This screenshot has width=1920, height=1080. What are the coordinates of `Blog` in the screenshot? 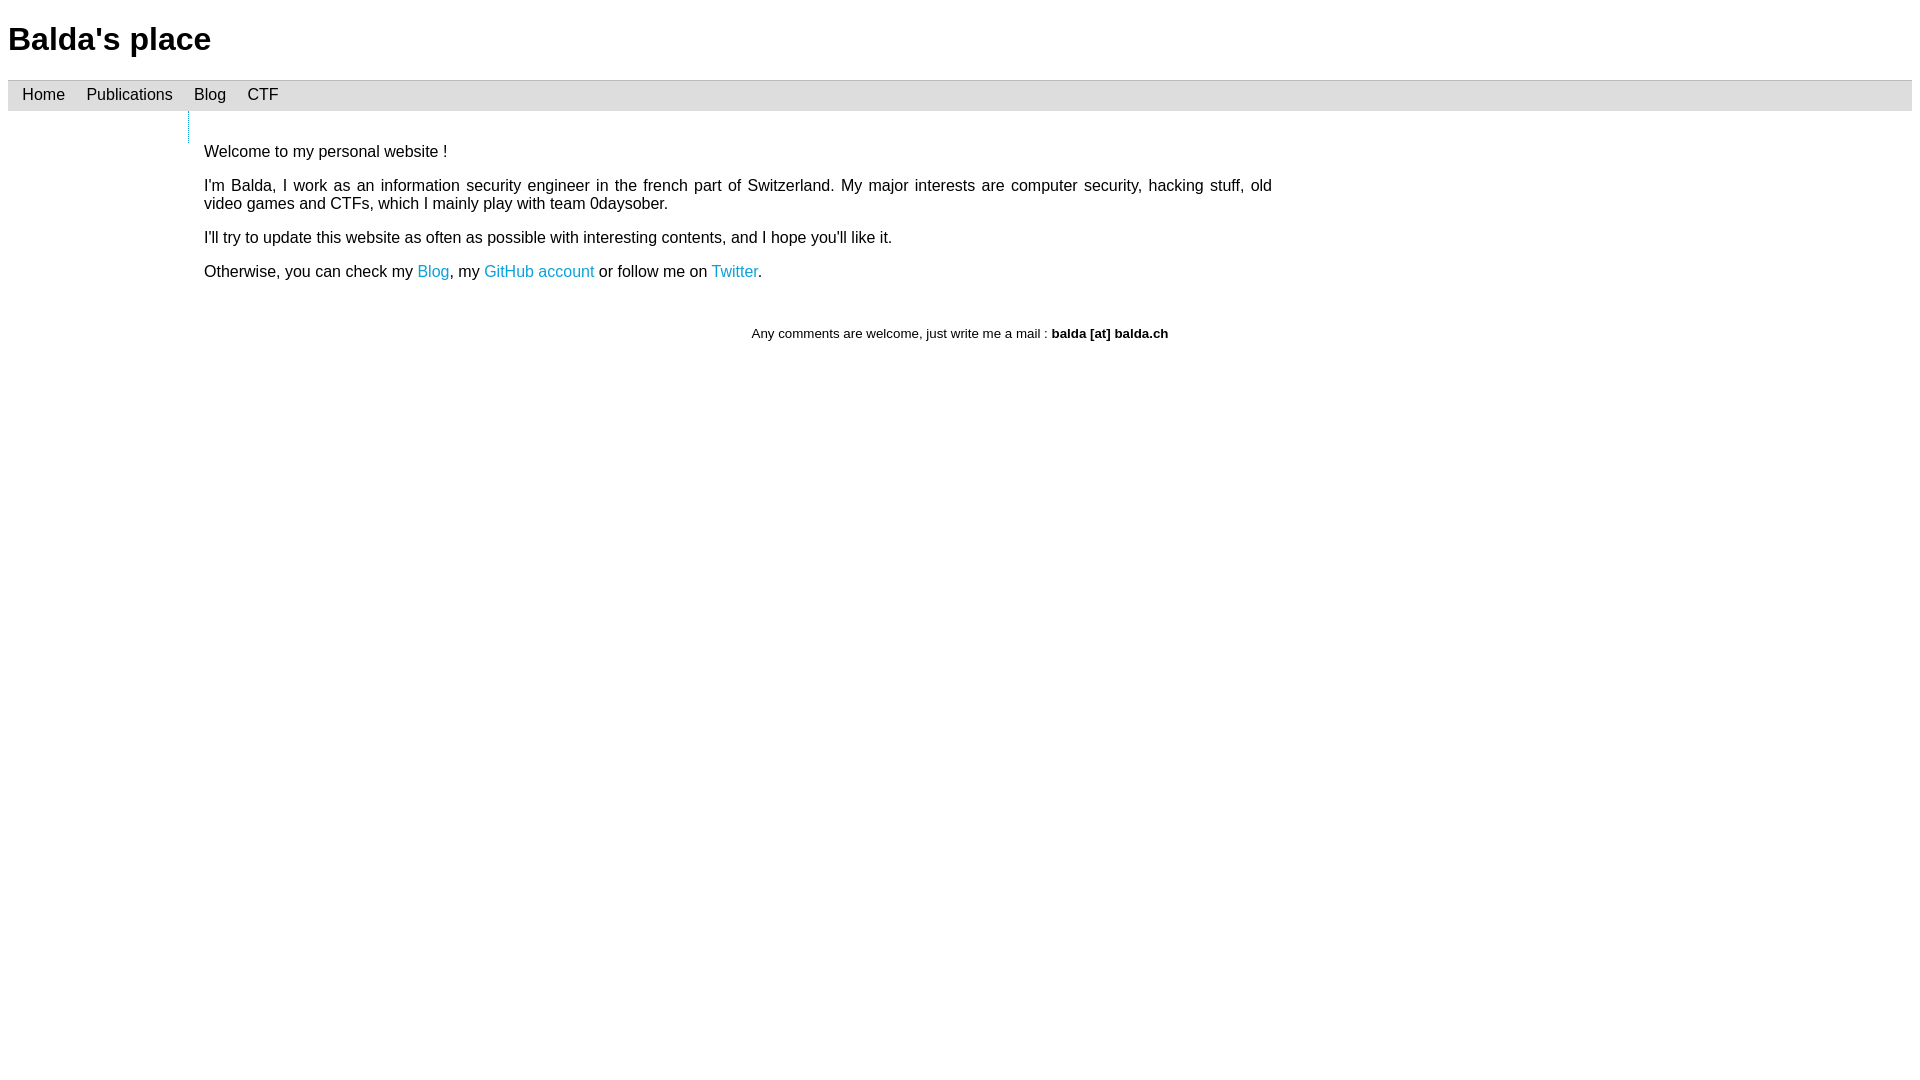 It's located at (210, 94).